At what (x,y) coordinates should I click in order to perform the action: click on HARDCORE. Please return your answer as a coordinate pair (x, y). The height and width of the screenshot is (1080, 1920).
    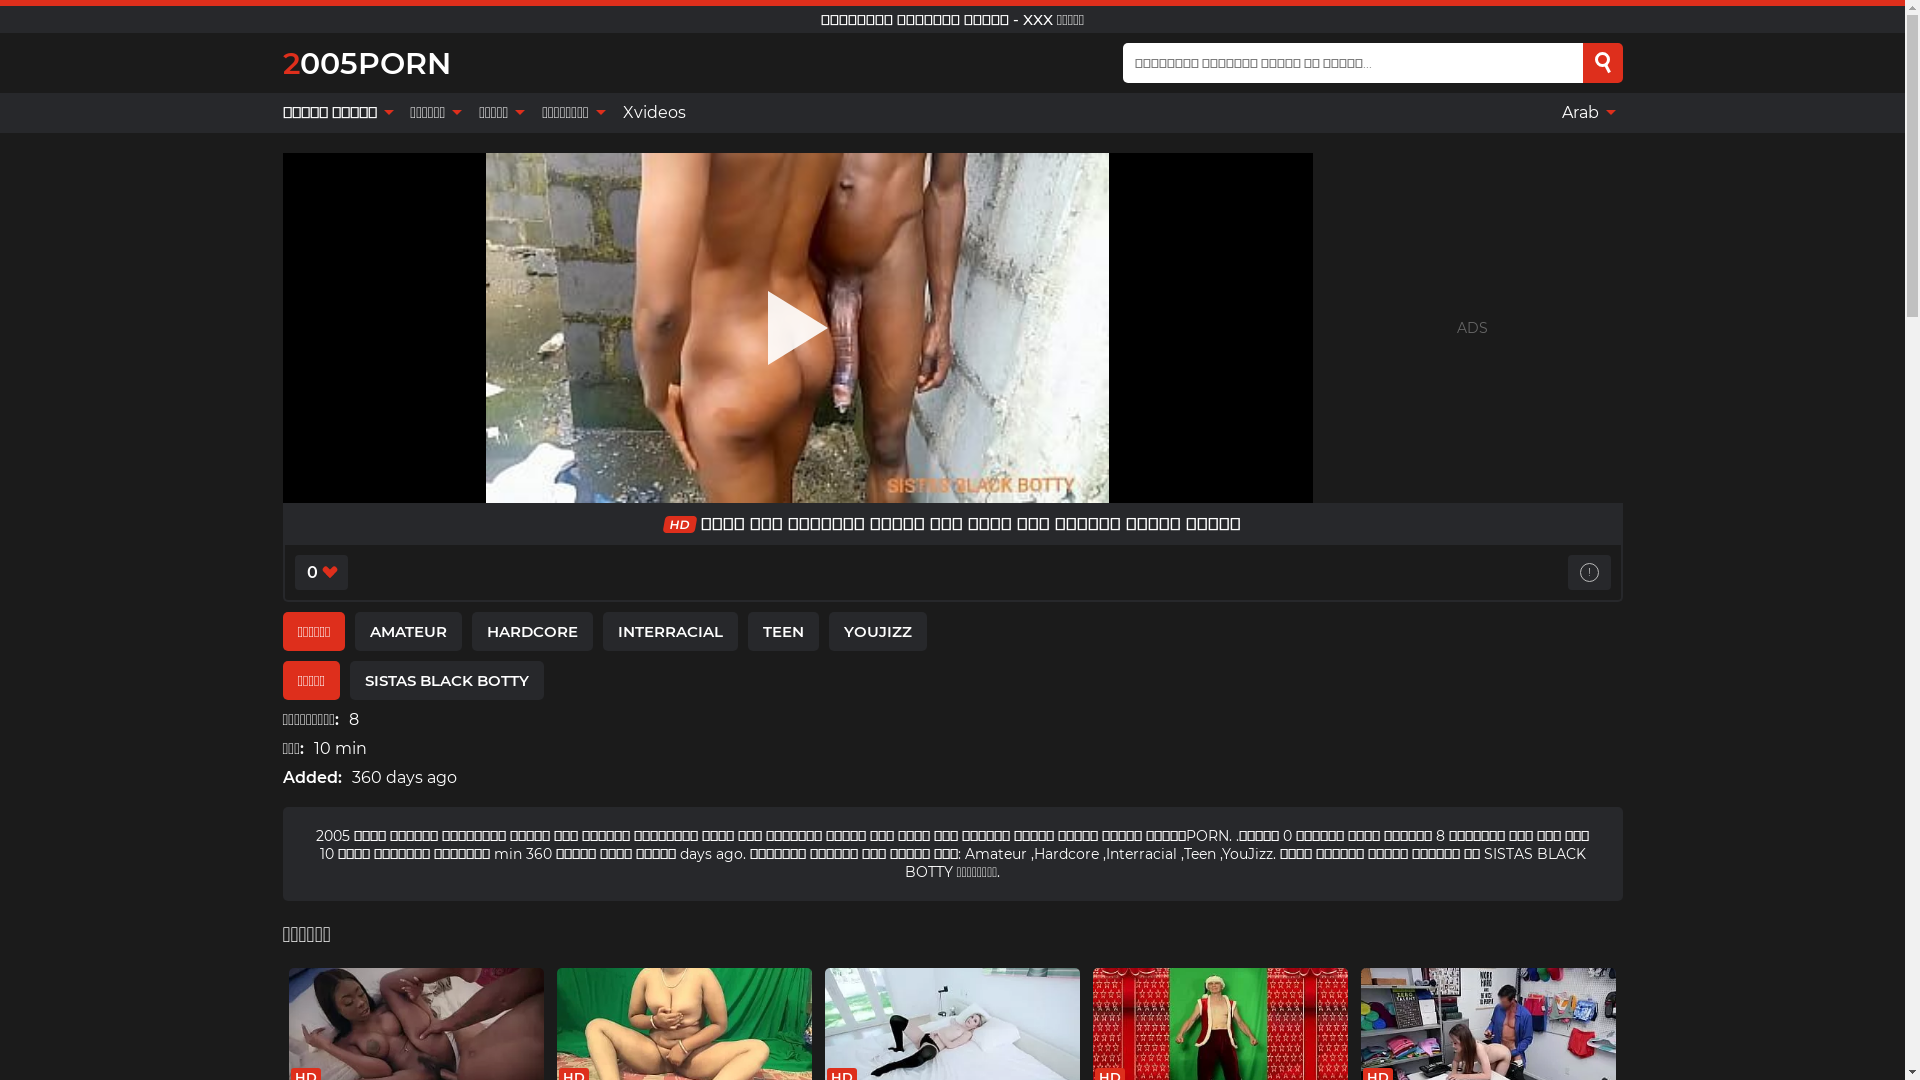
    Looking at the image, I should click on (532, 632).